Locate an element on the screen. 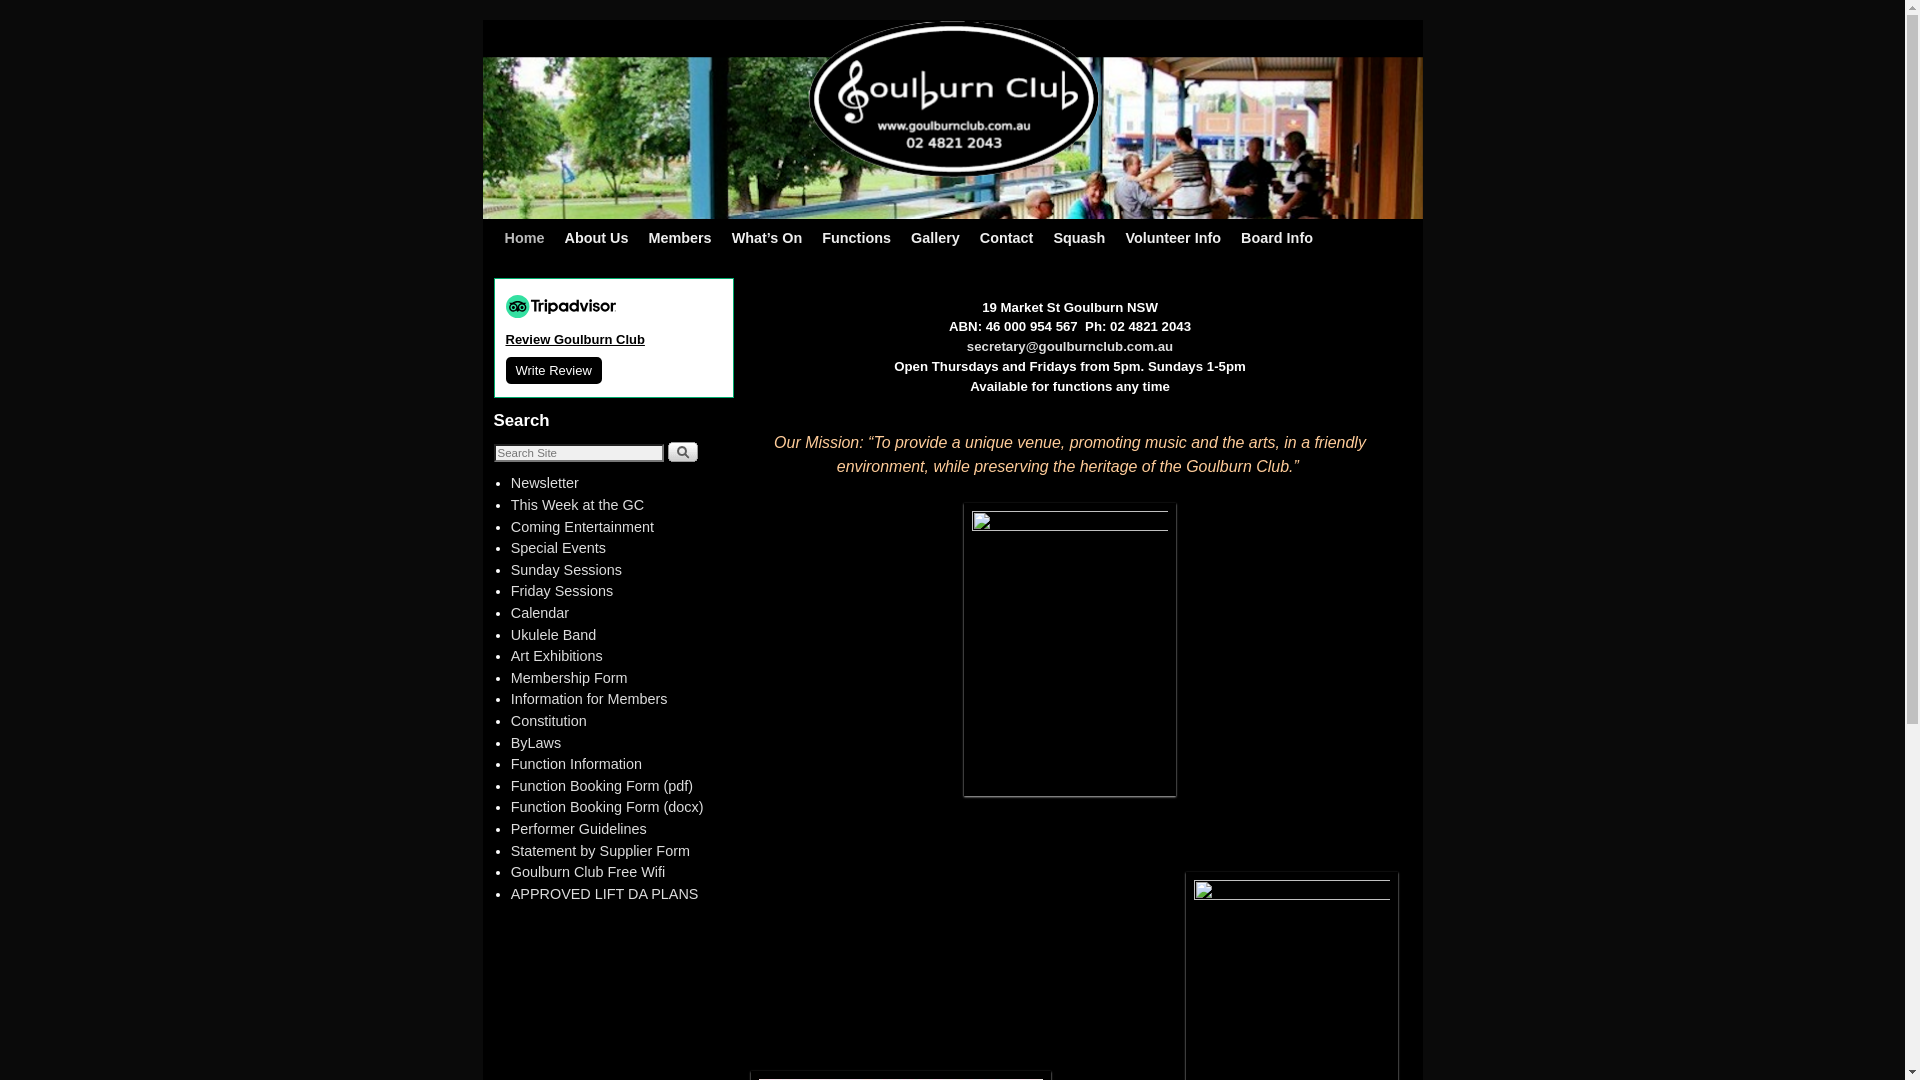 The width and height of the screenshot is (1920, 1080). Volunteer Info is located at coordinates (1173, 238).